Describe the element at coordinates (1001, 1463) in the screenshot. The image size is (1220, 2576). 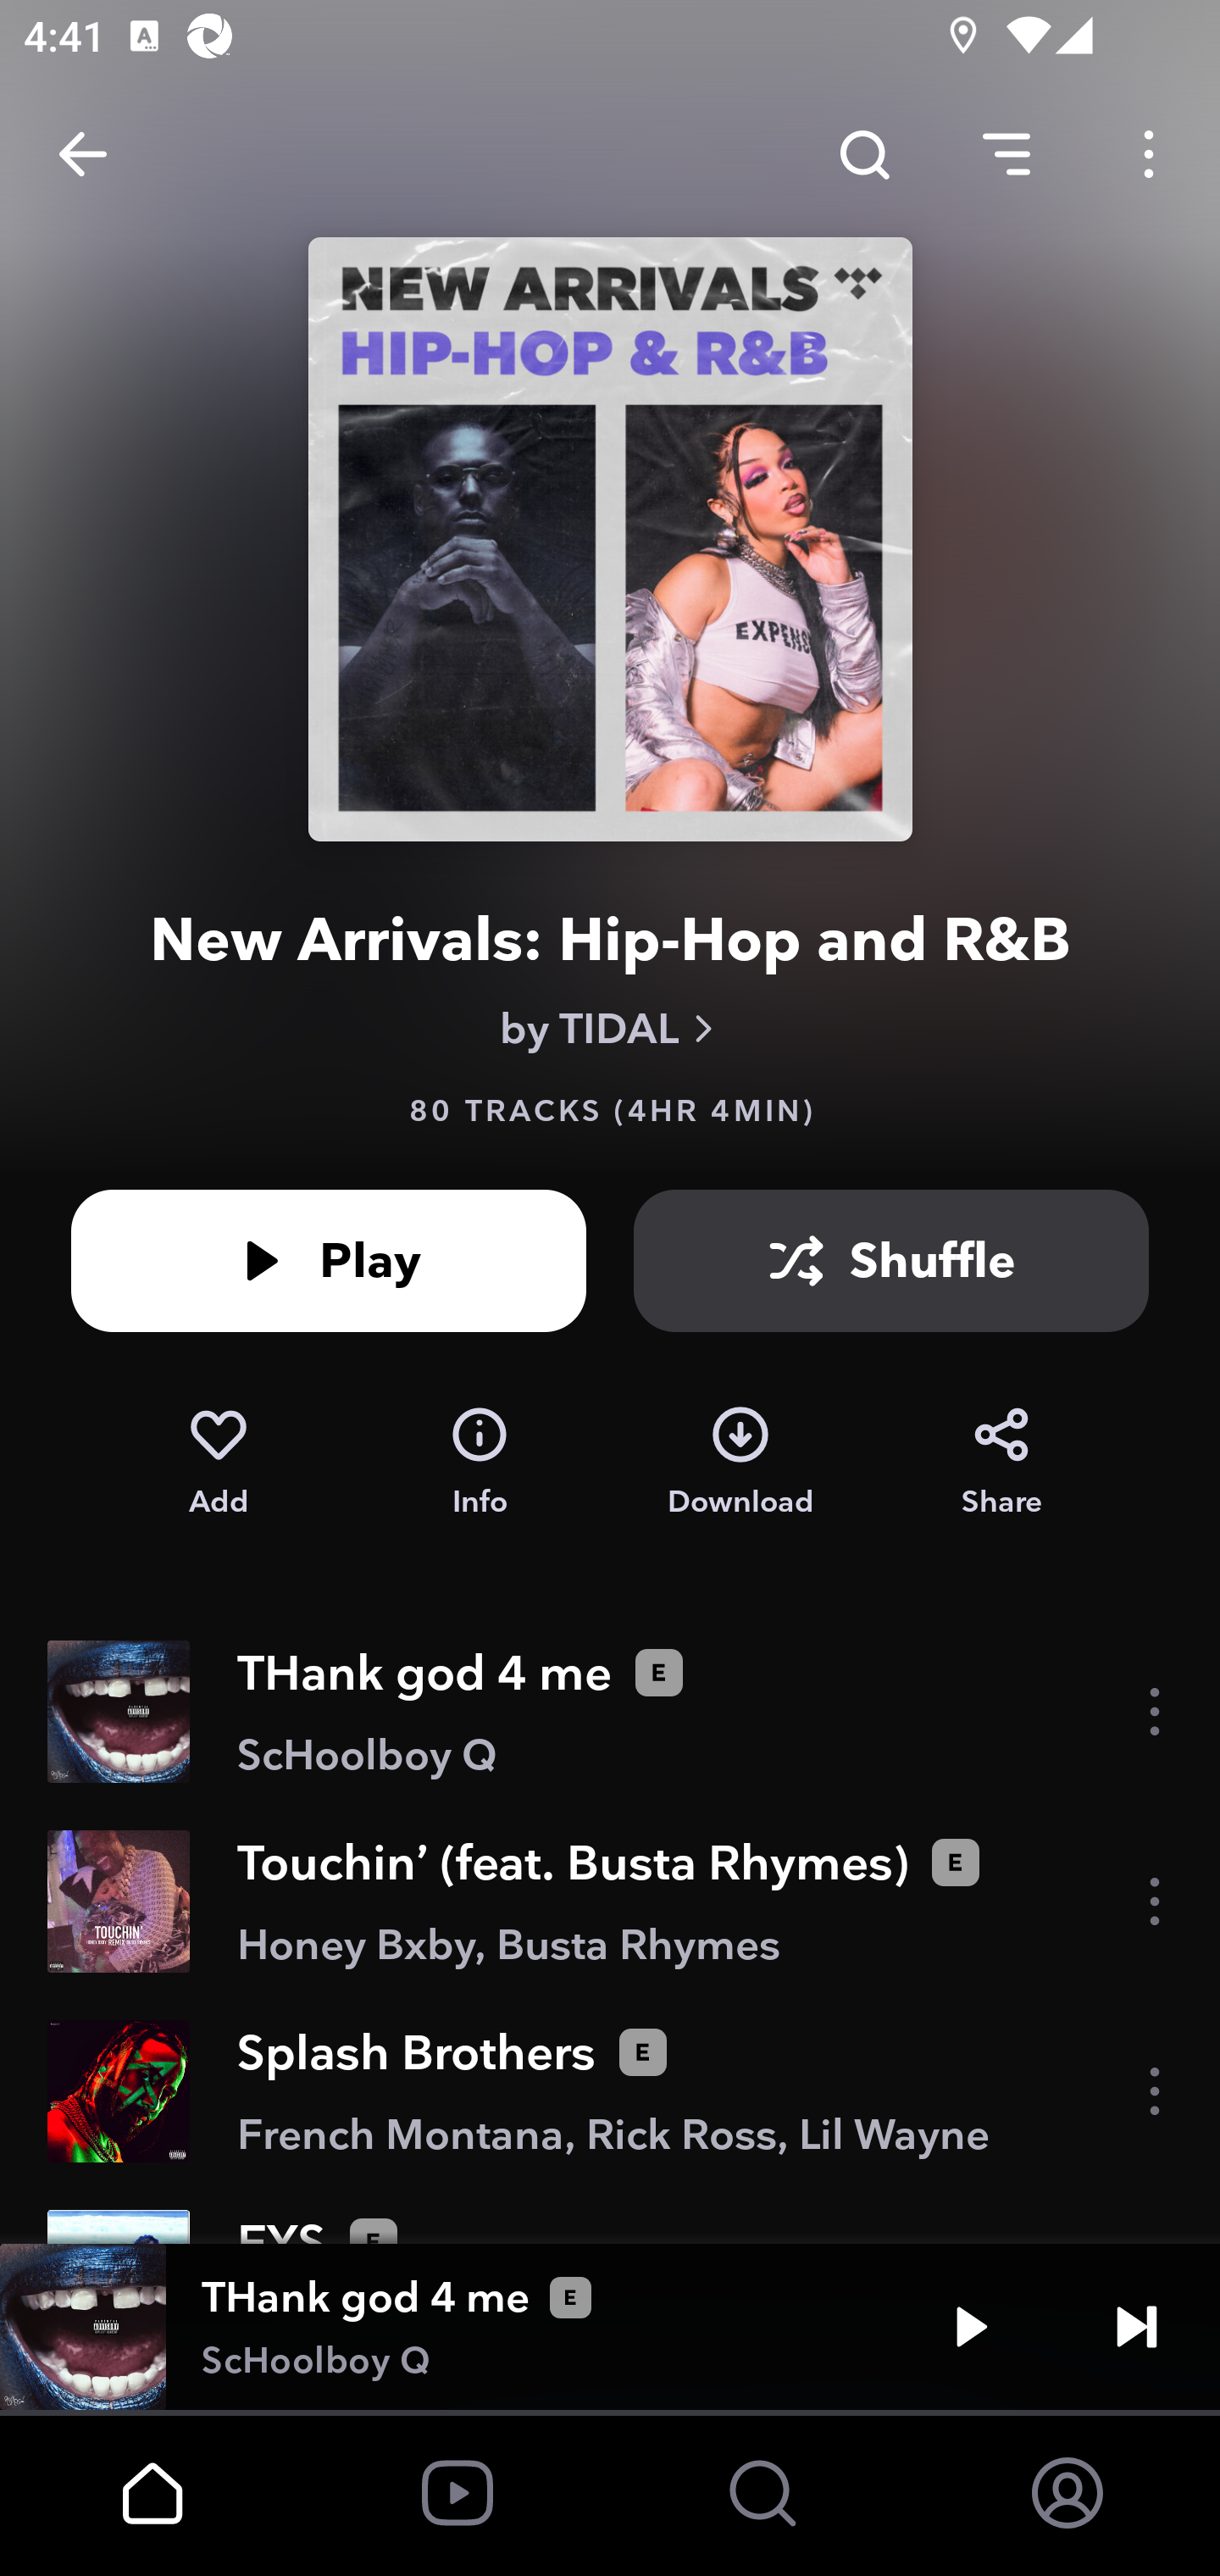
I see `Share` at that location.